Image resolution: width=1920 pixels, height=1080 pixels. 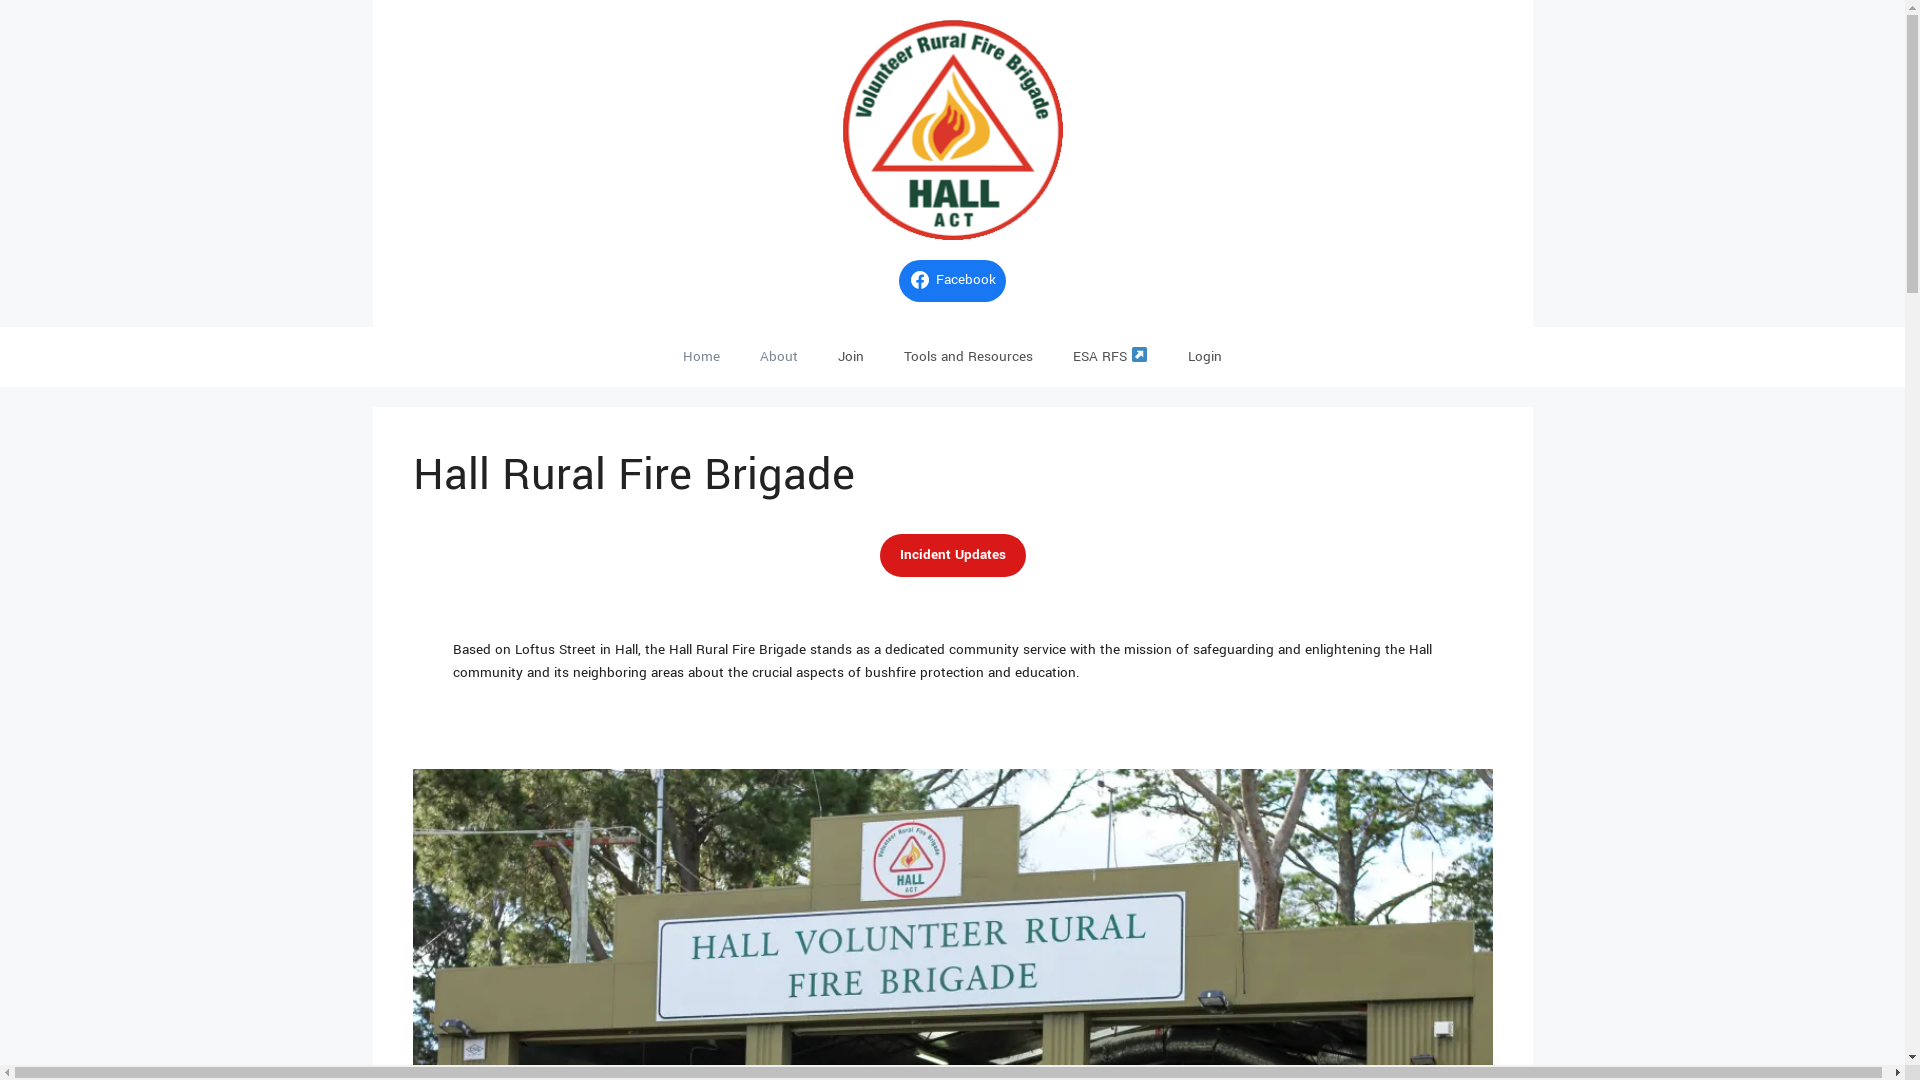 I want to click on About, so click(x=779, y=357).